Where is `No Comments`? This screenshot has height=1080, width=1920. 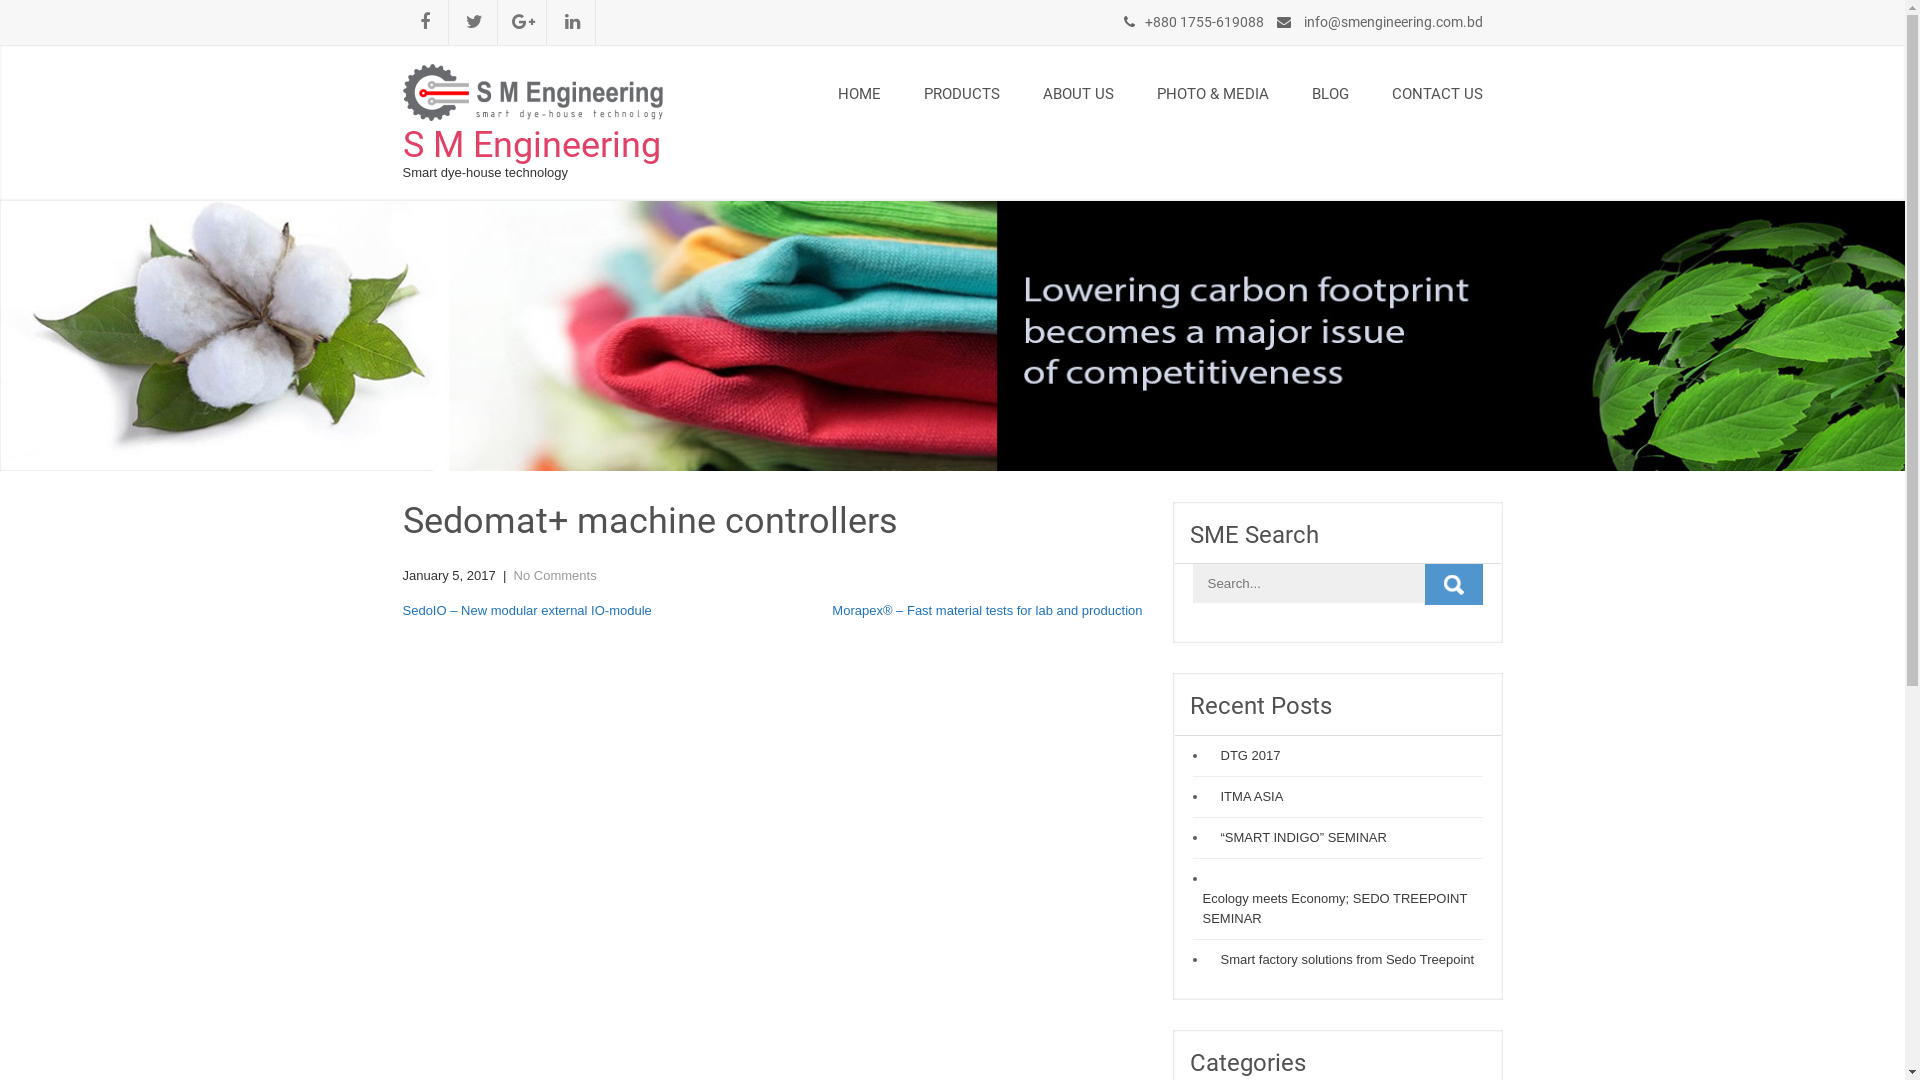 No Comments is located at coordinates (556, 576).